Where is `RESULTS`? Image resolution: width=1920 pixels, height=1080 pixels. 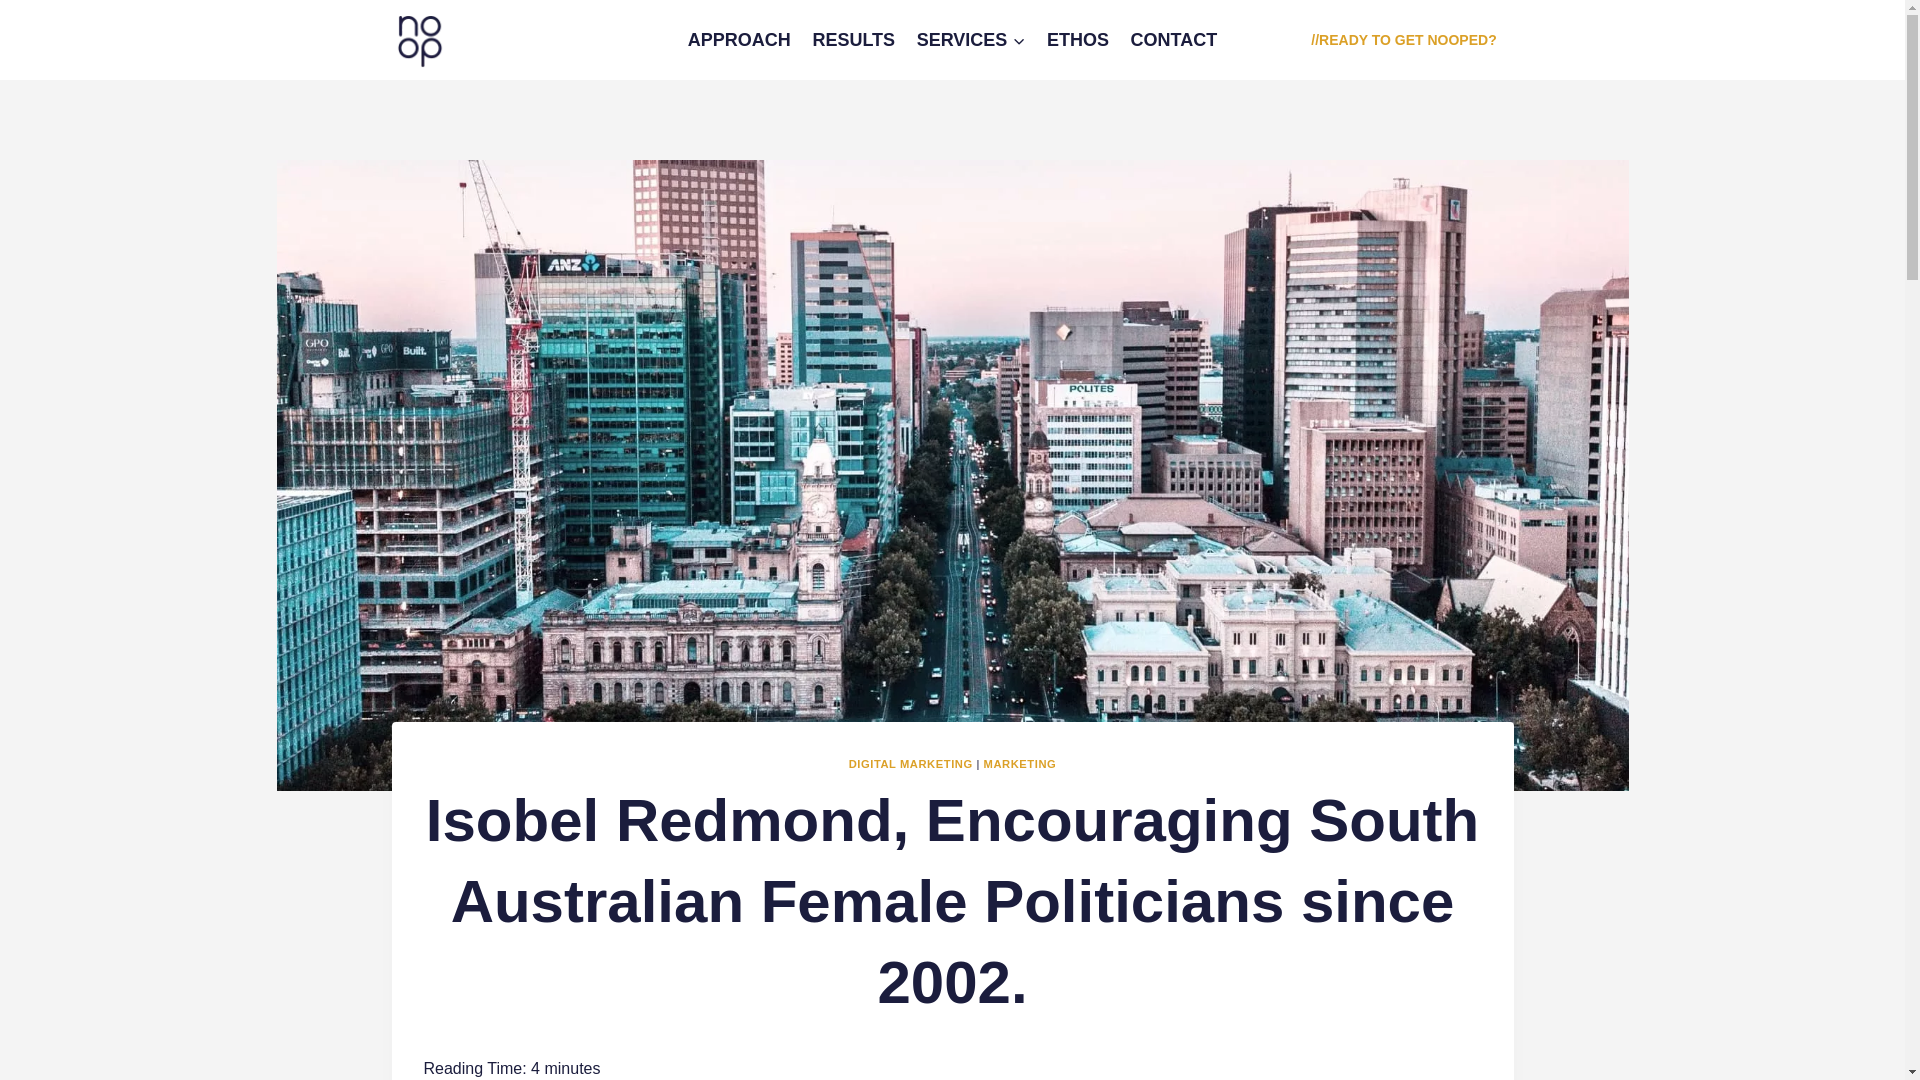 RESULTS is located at coordinates (854, 40).